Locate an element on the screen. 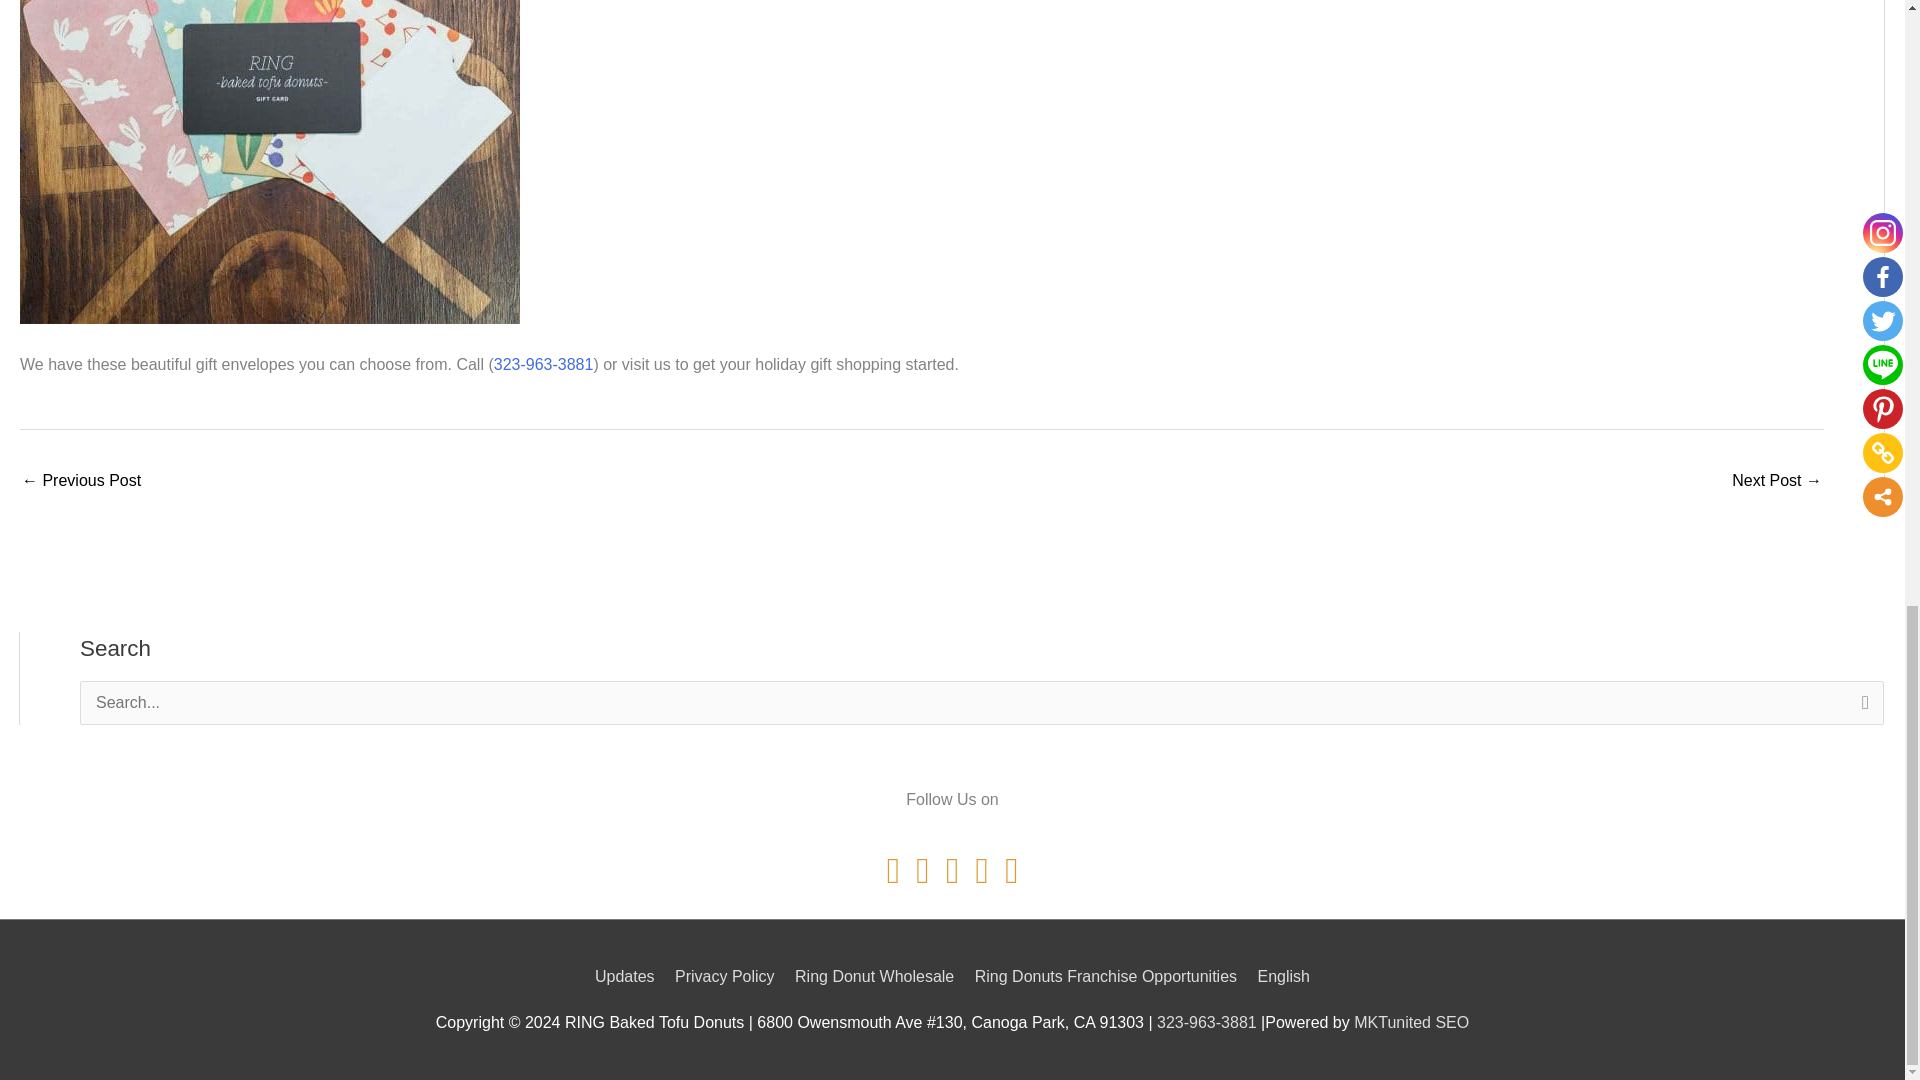 The width and height of the screenshot is (1920, 1080). Privacy Policy is located at coordinates (724, 976).